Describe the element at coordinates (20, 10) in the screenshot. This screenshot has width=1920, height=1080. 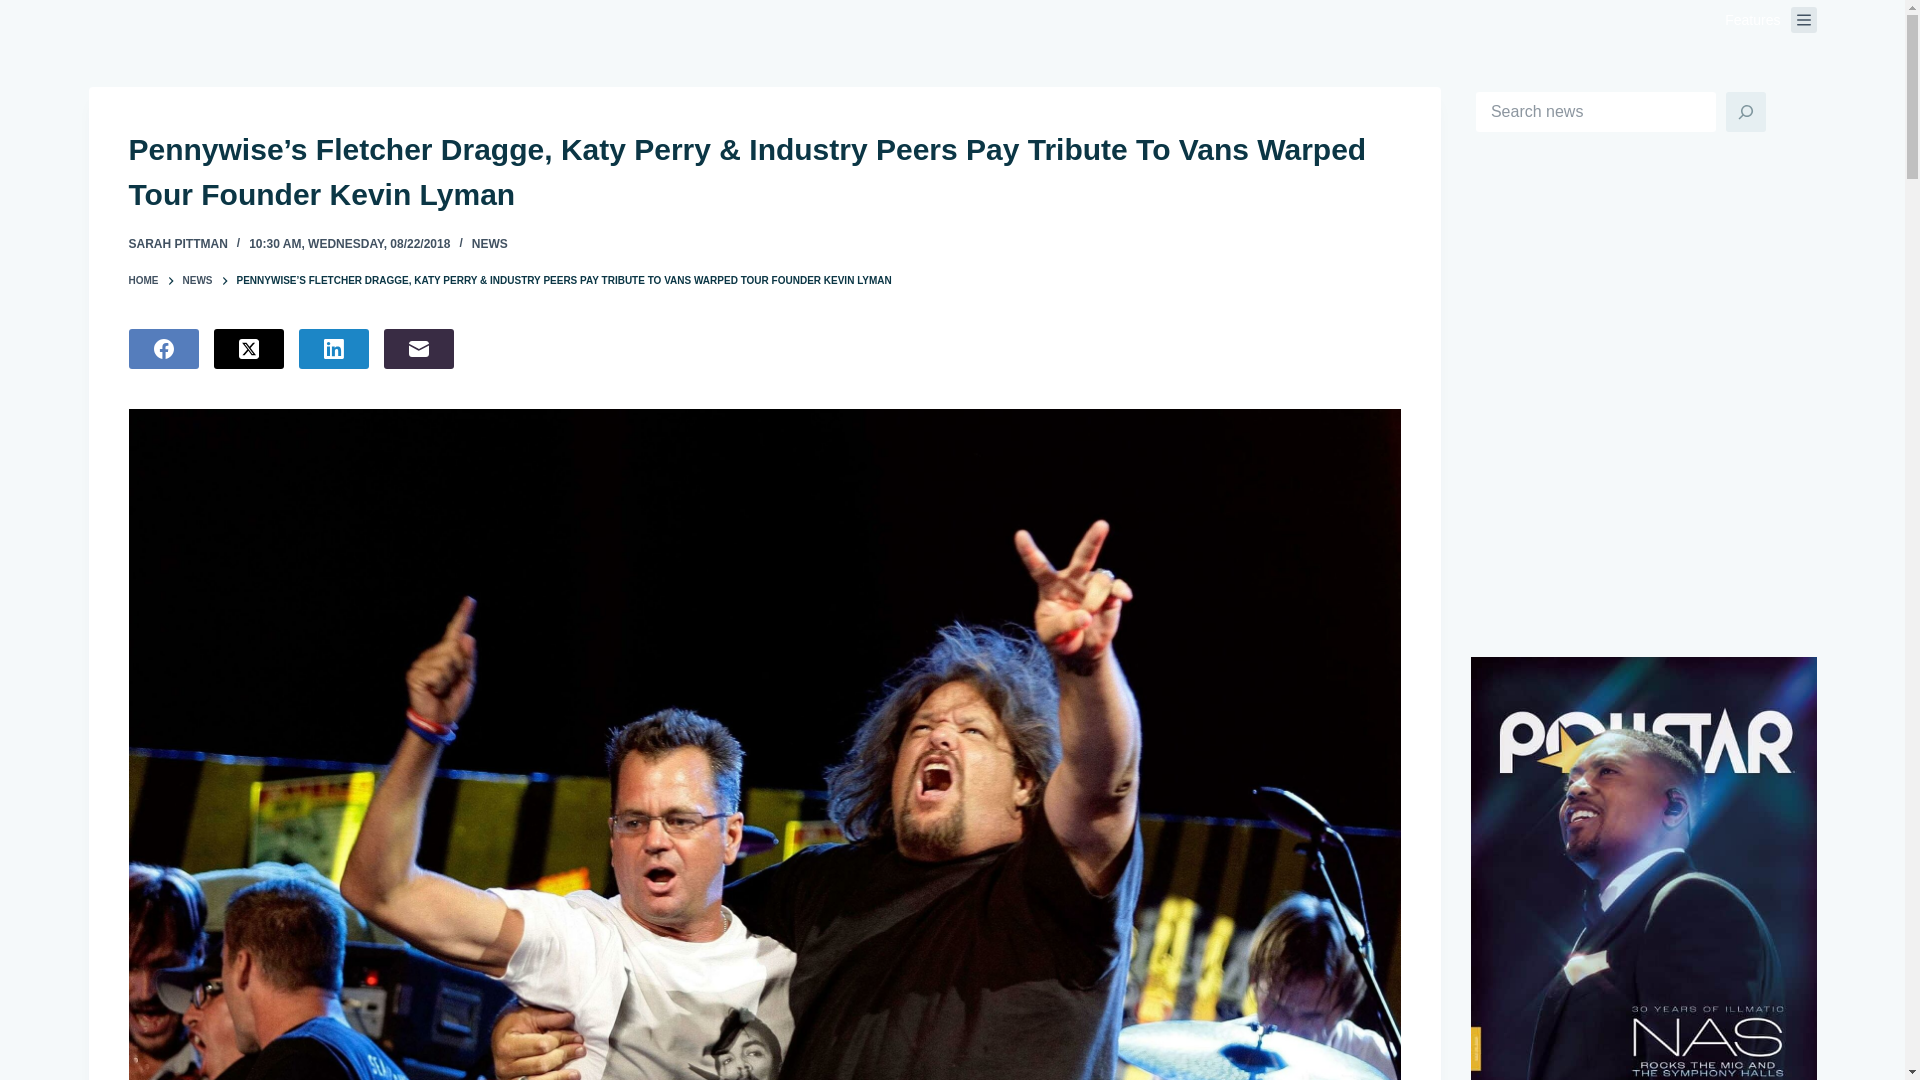
I see `Skip to content` at that location.